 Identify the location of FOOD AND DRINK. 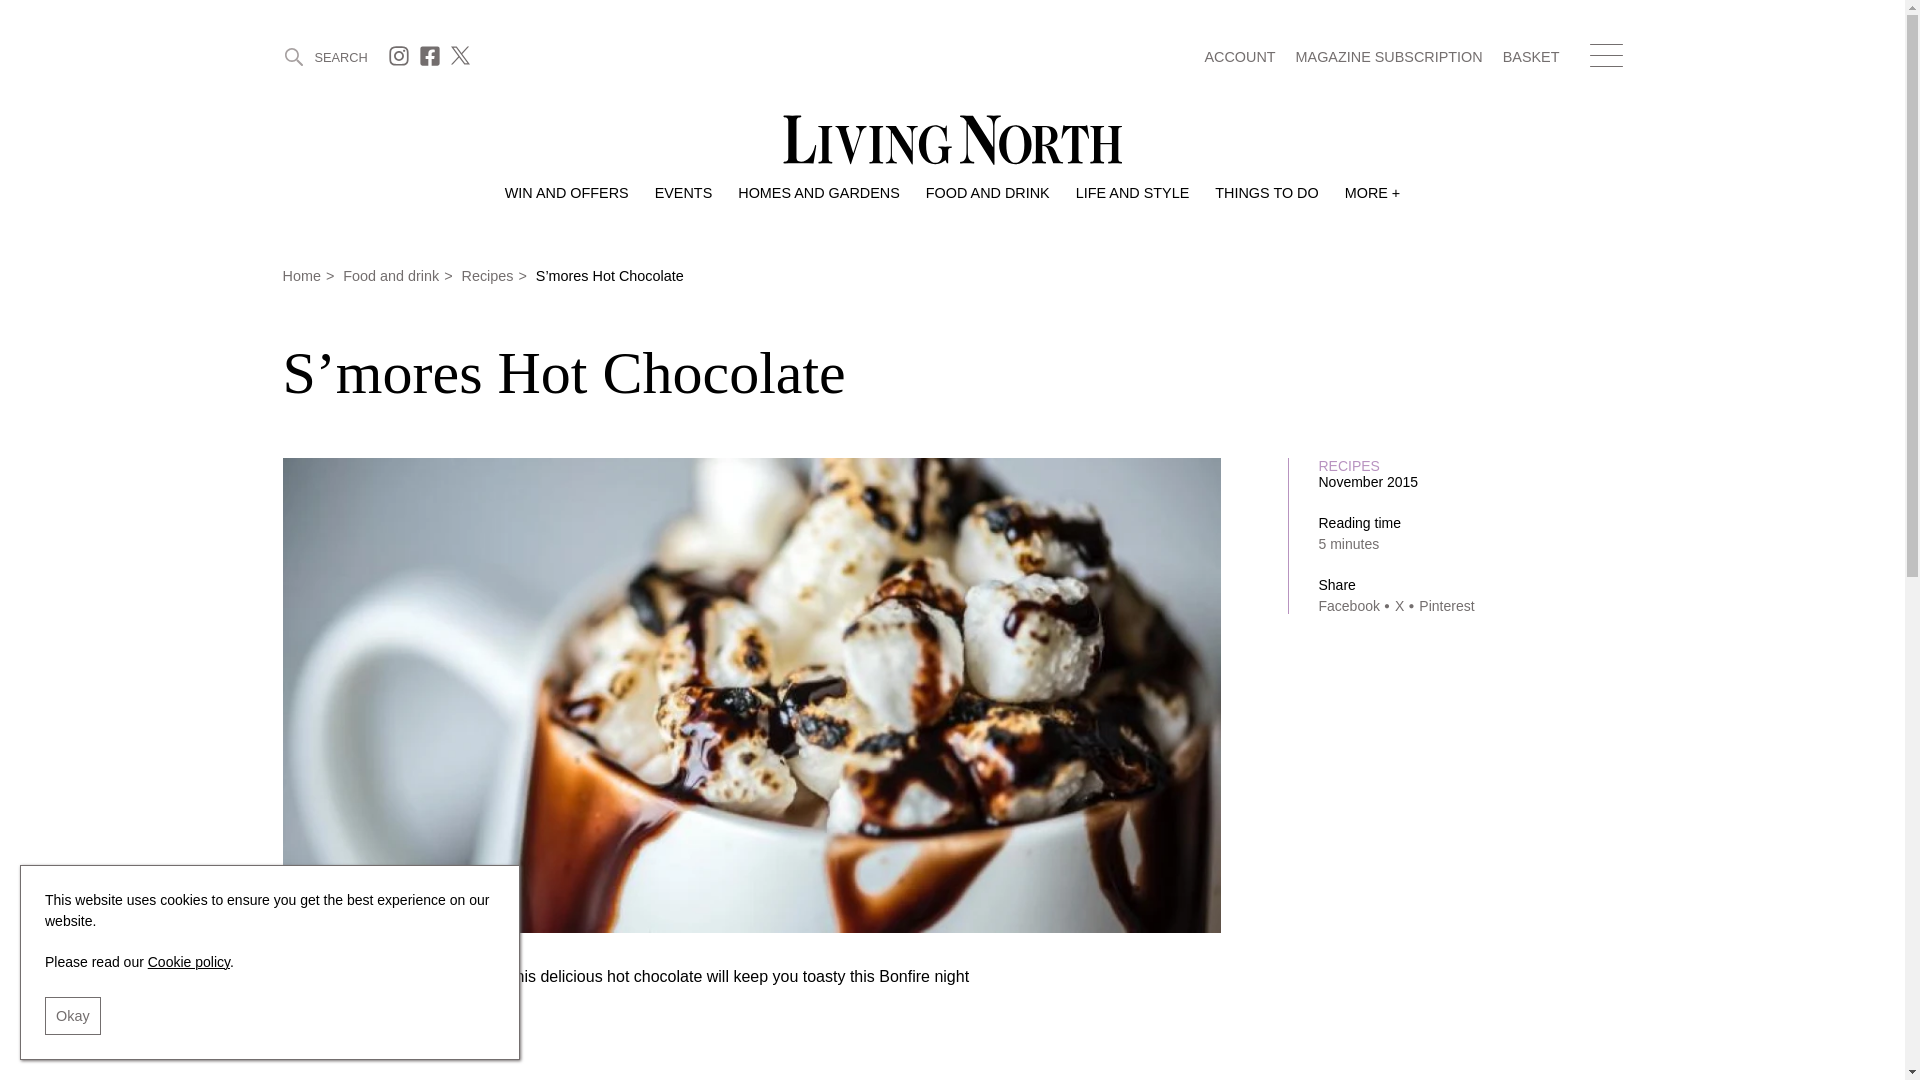
(988, 193).